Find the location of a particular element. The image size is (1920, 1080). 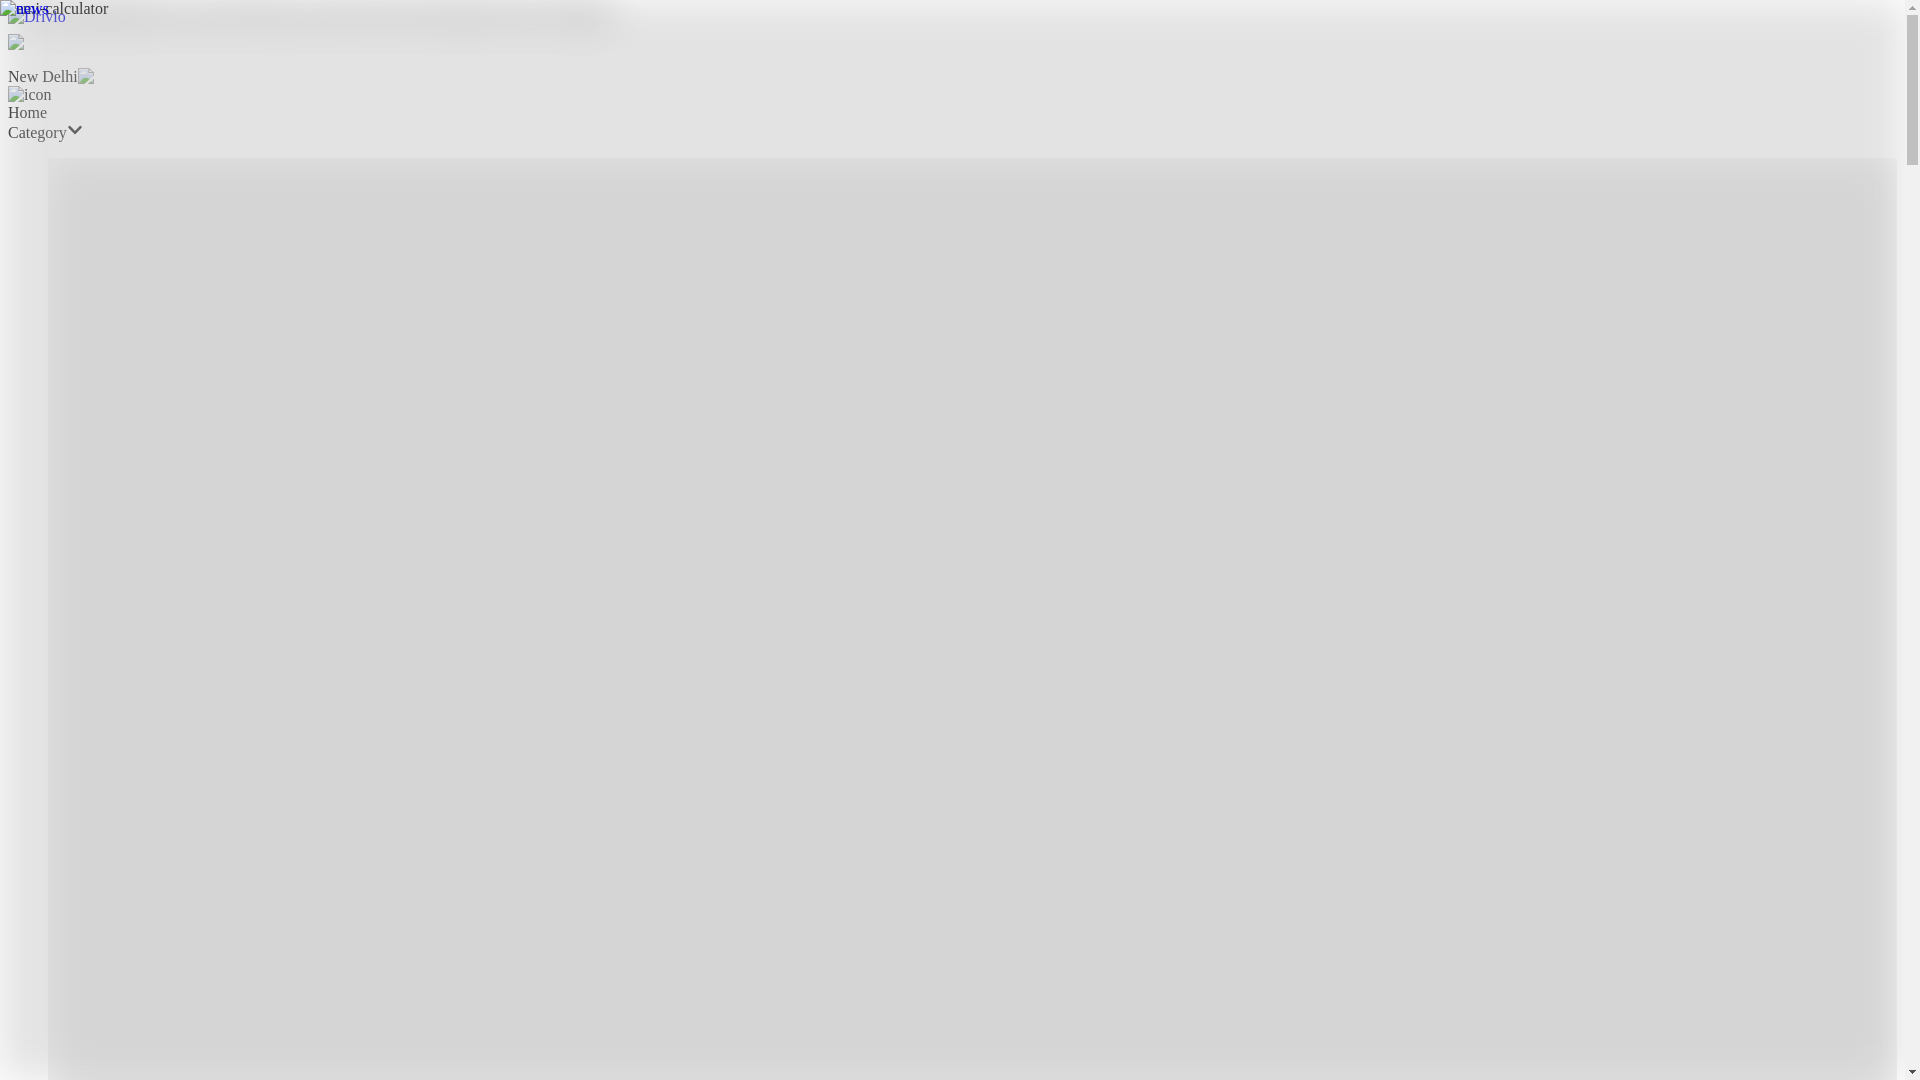

location is located at coordinates (29, 94).